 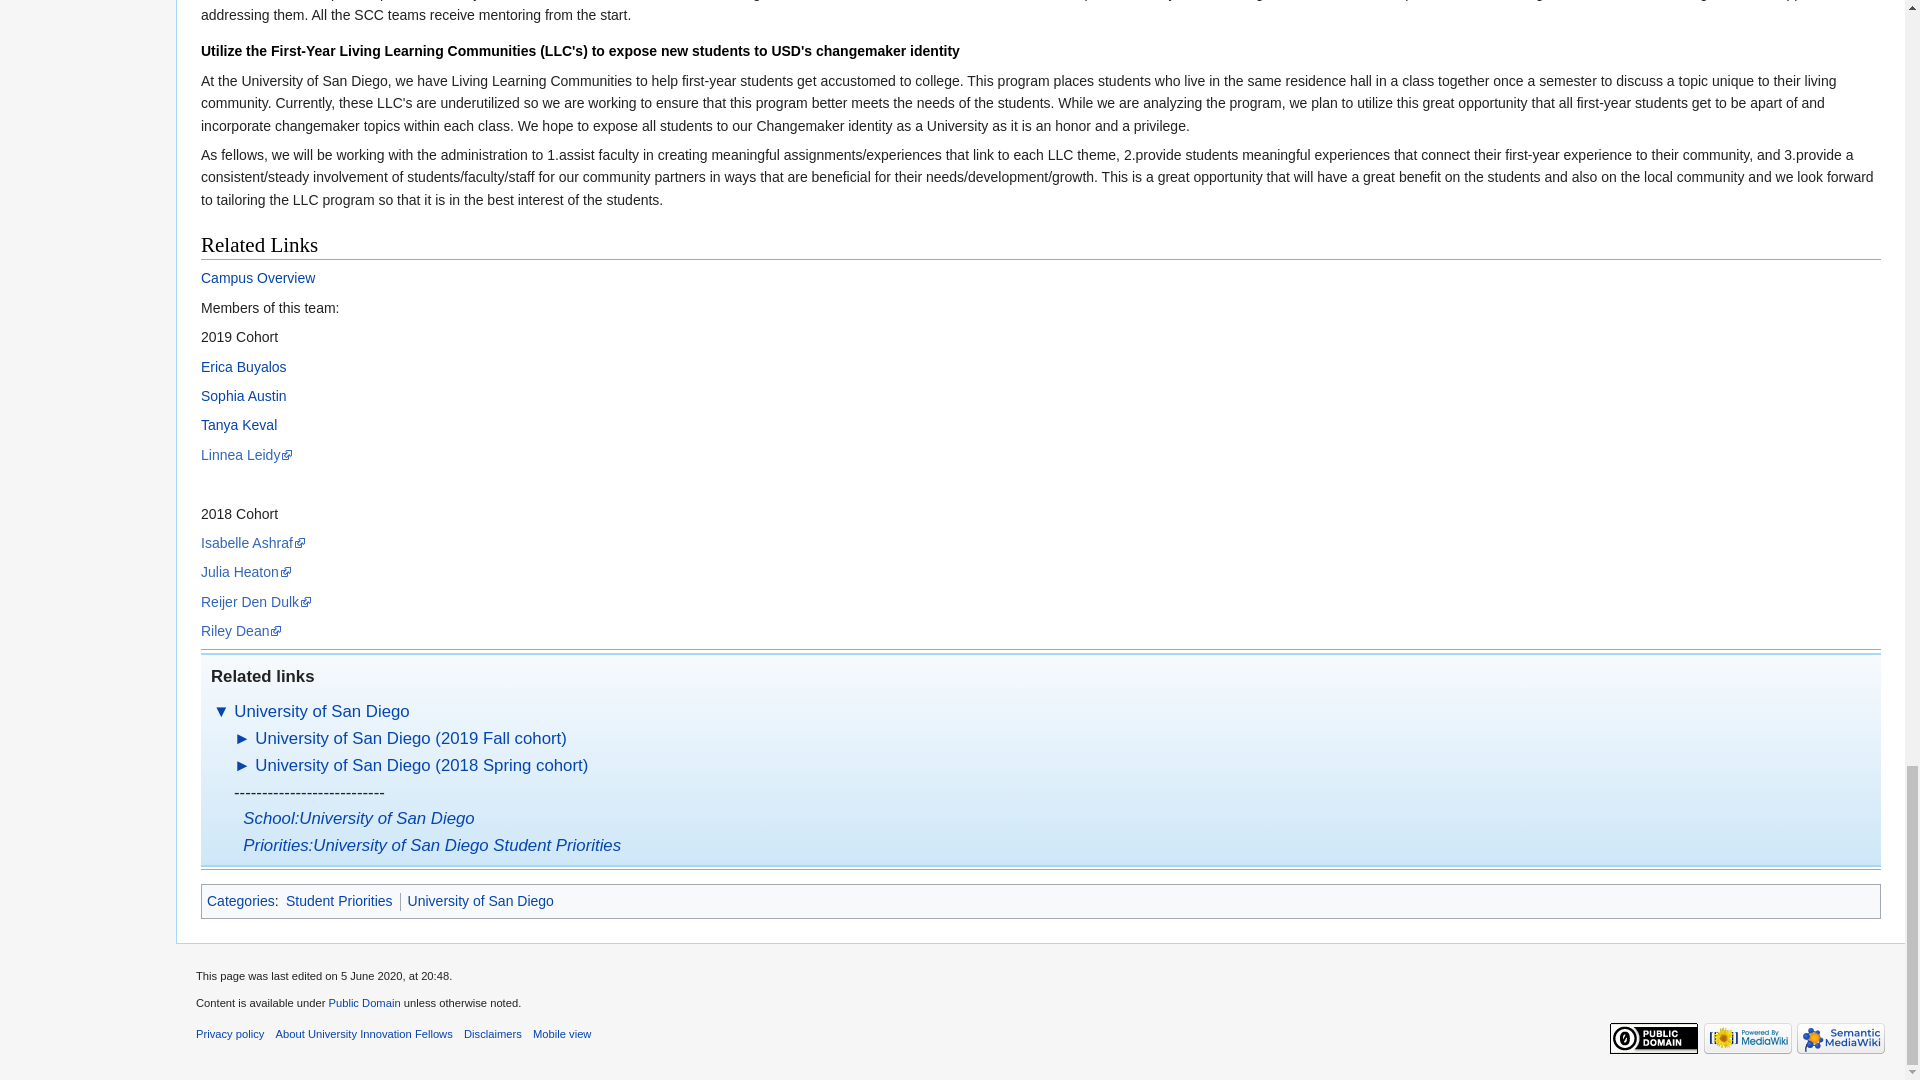 What do you see at coordinates (244, 366) in the screenshot?
I see `Erica buyalos` at bounding box center [244, 366].